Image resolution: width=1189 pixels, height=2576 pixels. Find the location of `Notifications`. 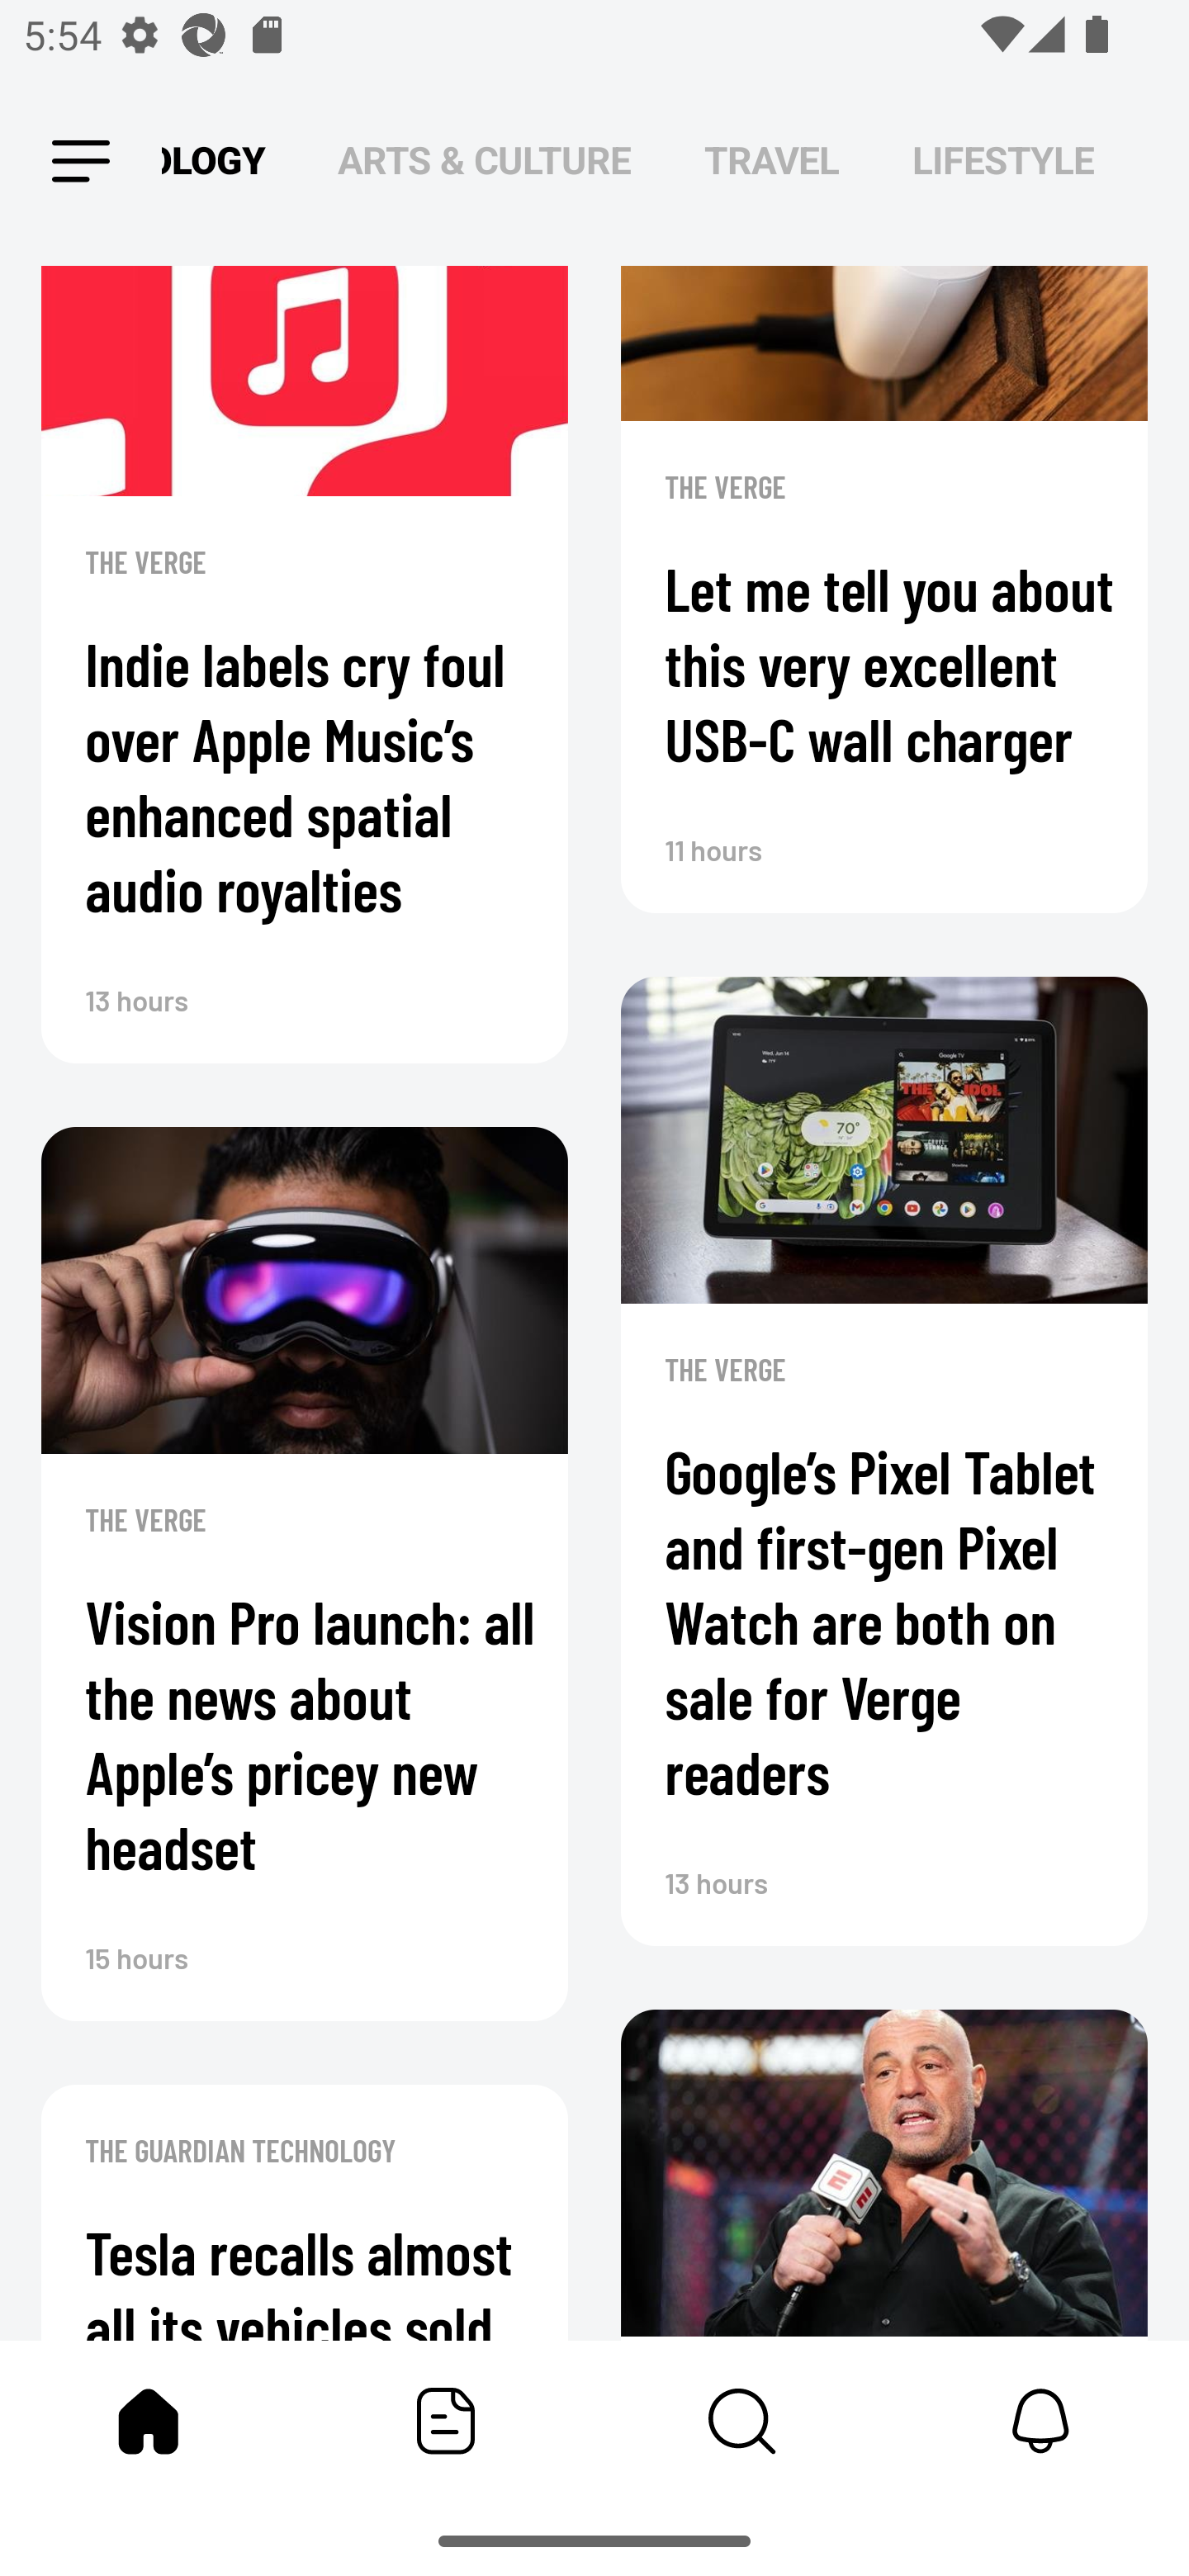

Notifications is located at coordinates (1040, 2421).